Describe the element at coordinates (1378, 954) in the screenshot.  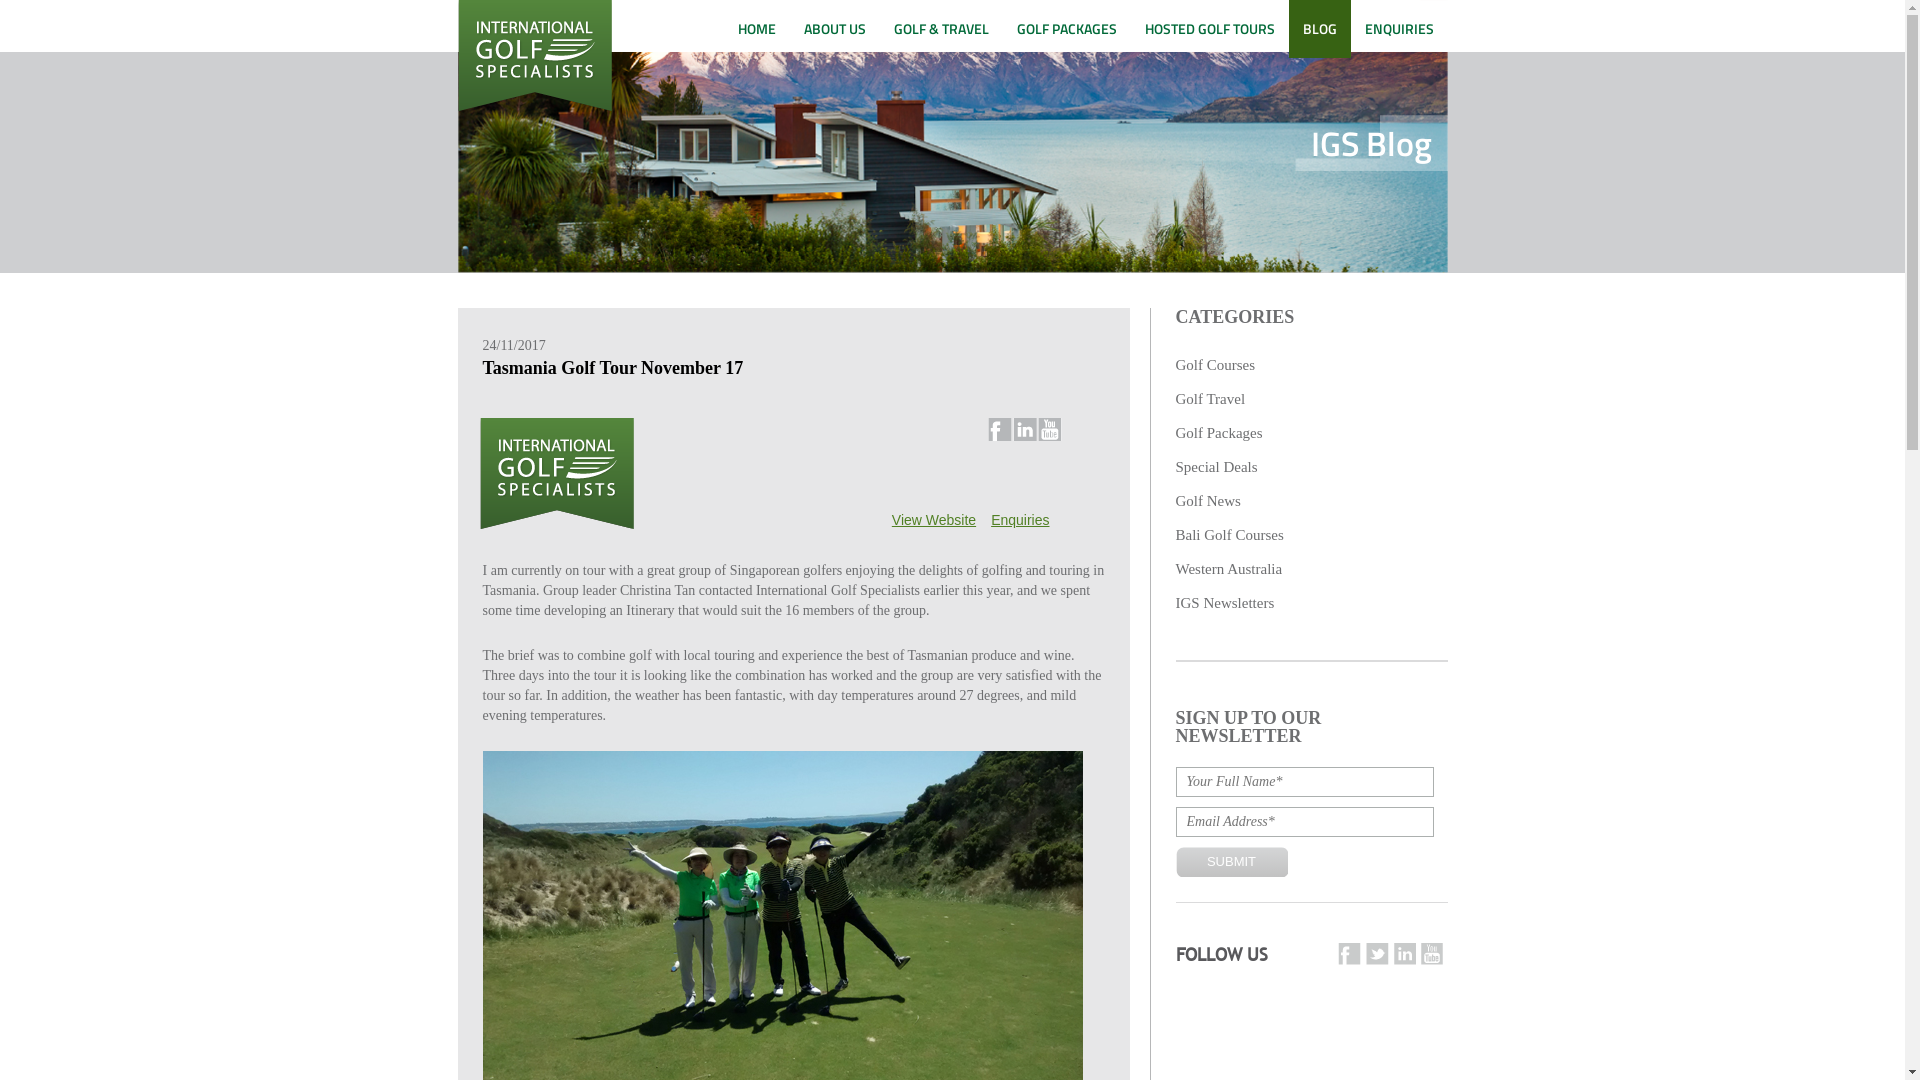
I see `twitter` at that location.